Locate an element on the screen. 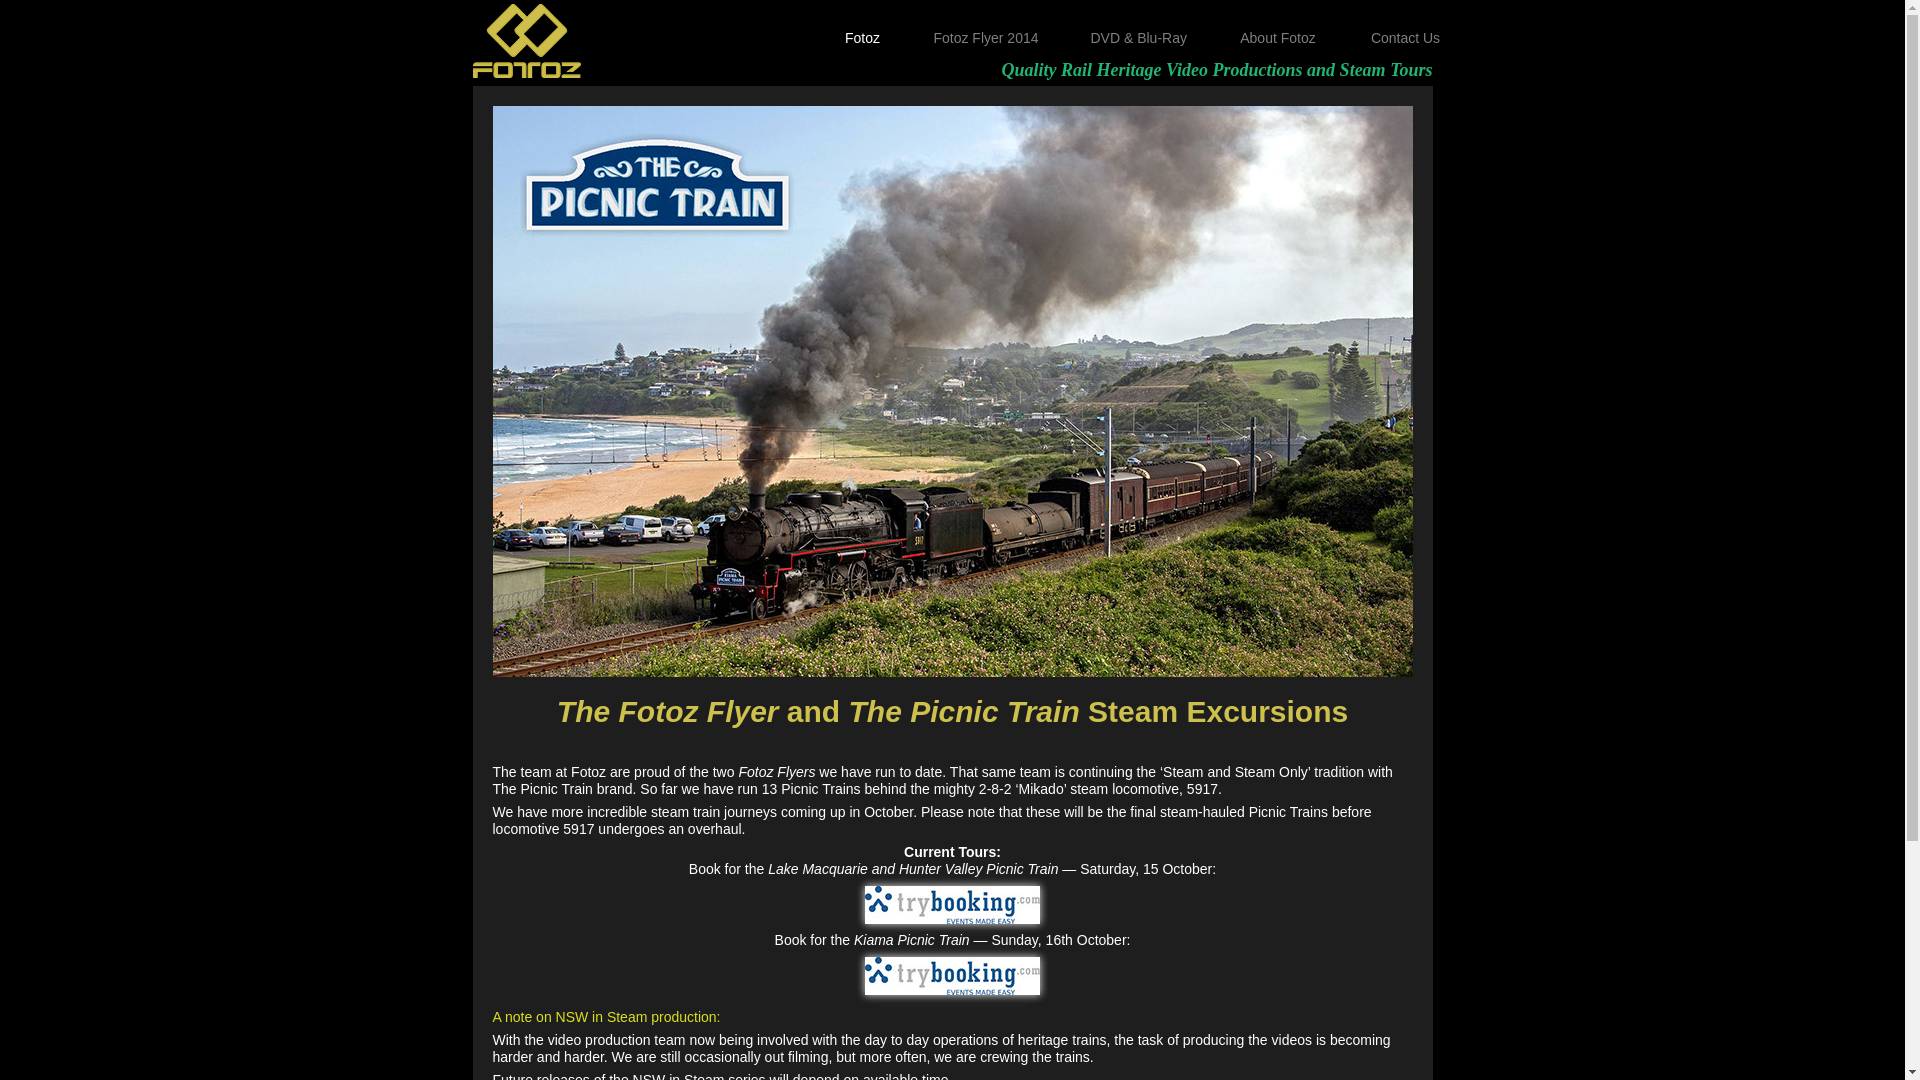  About Fotoz is located at coordinates (1278, 39).